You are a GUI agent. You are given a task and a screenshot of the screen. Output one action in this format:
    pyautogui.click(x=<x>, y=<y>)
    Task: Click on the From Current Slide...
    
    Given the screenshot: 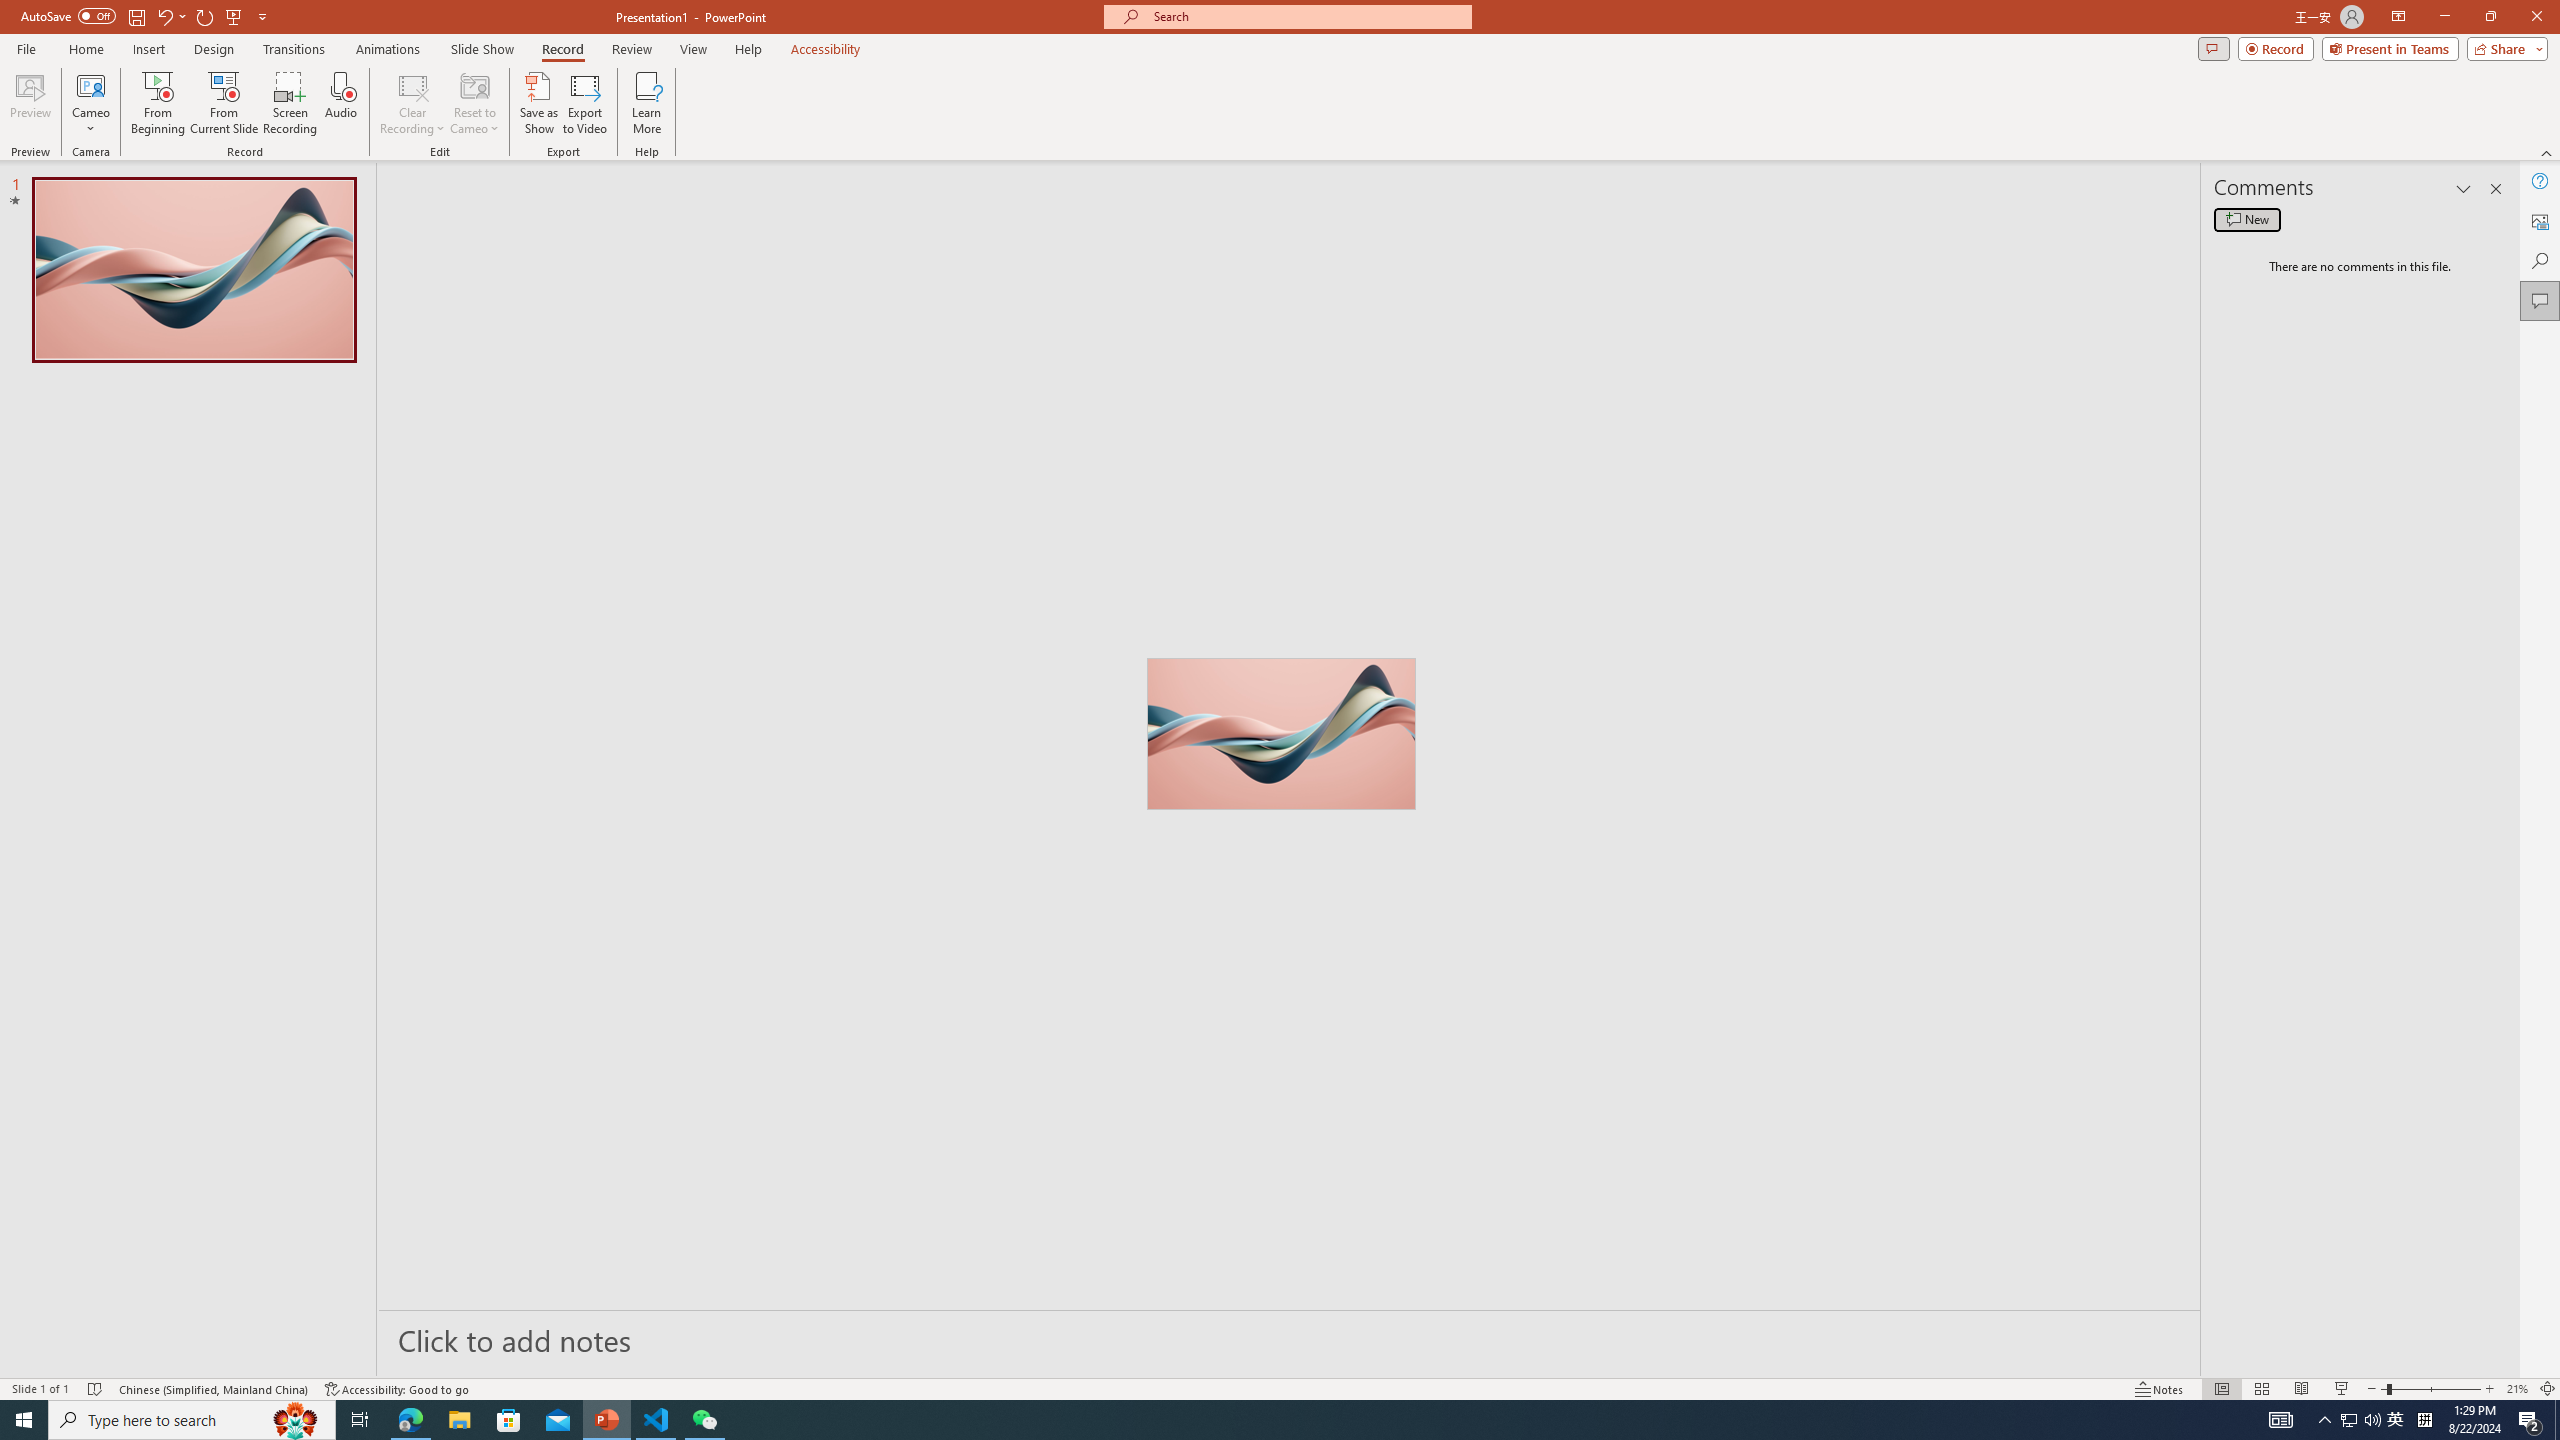 What is the action you would take?
    pyautogui.click(x=224, y=103)
    